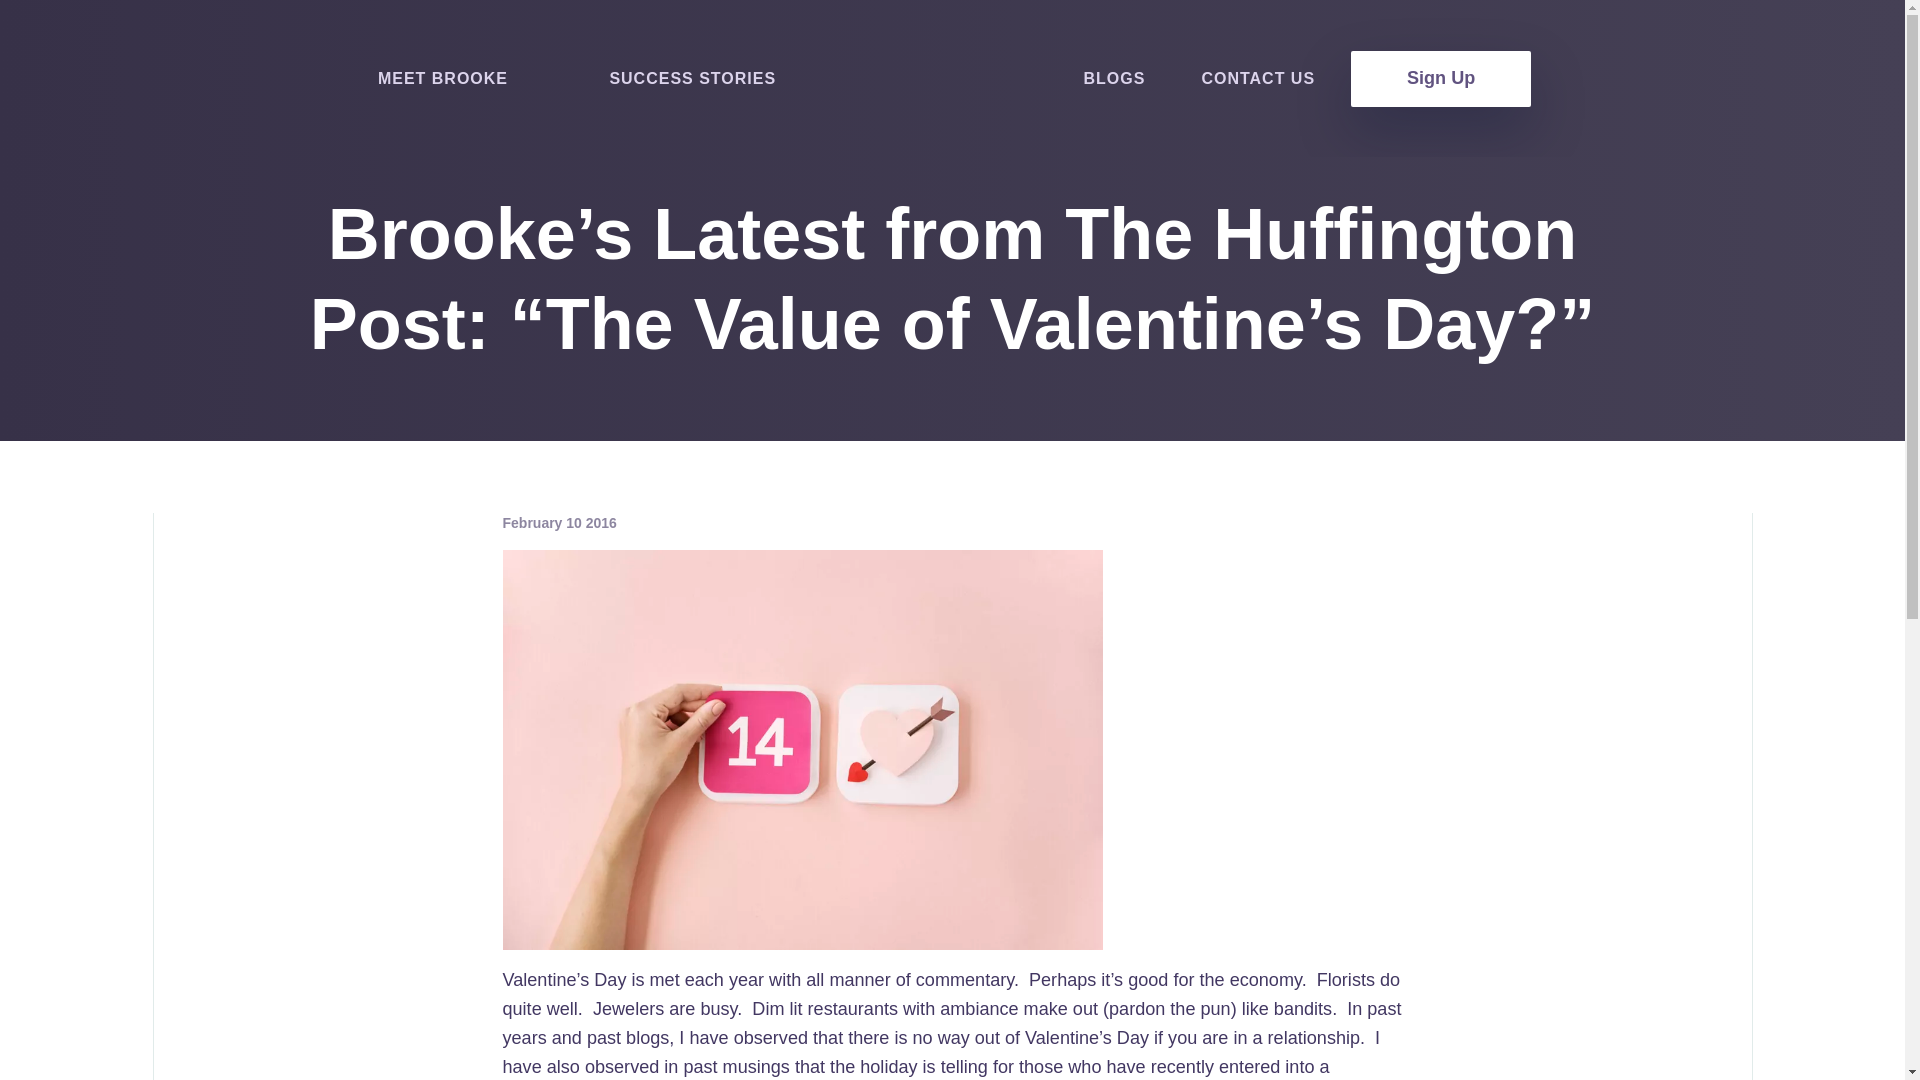 This screenshot has height=1080, width=1920. I want to click on MEET BROOKE, so click(443, 78).